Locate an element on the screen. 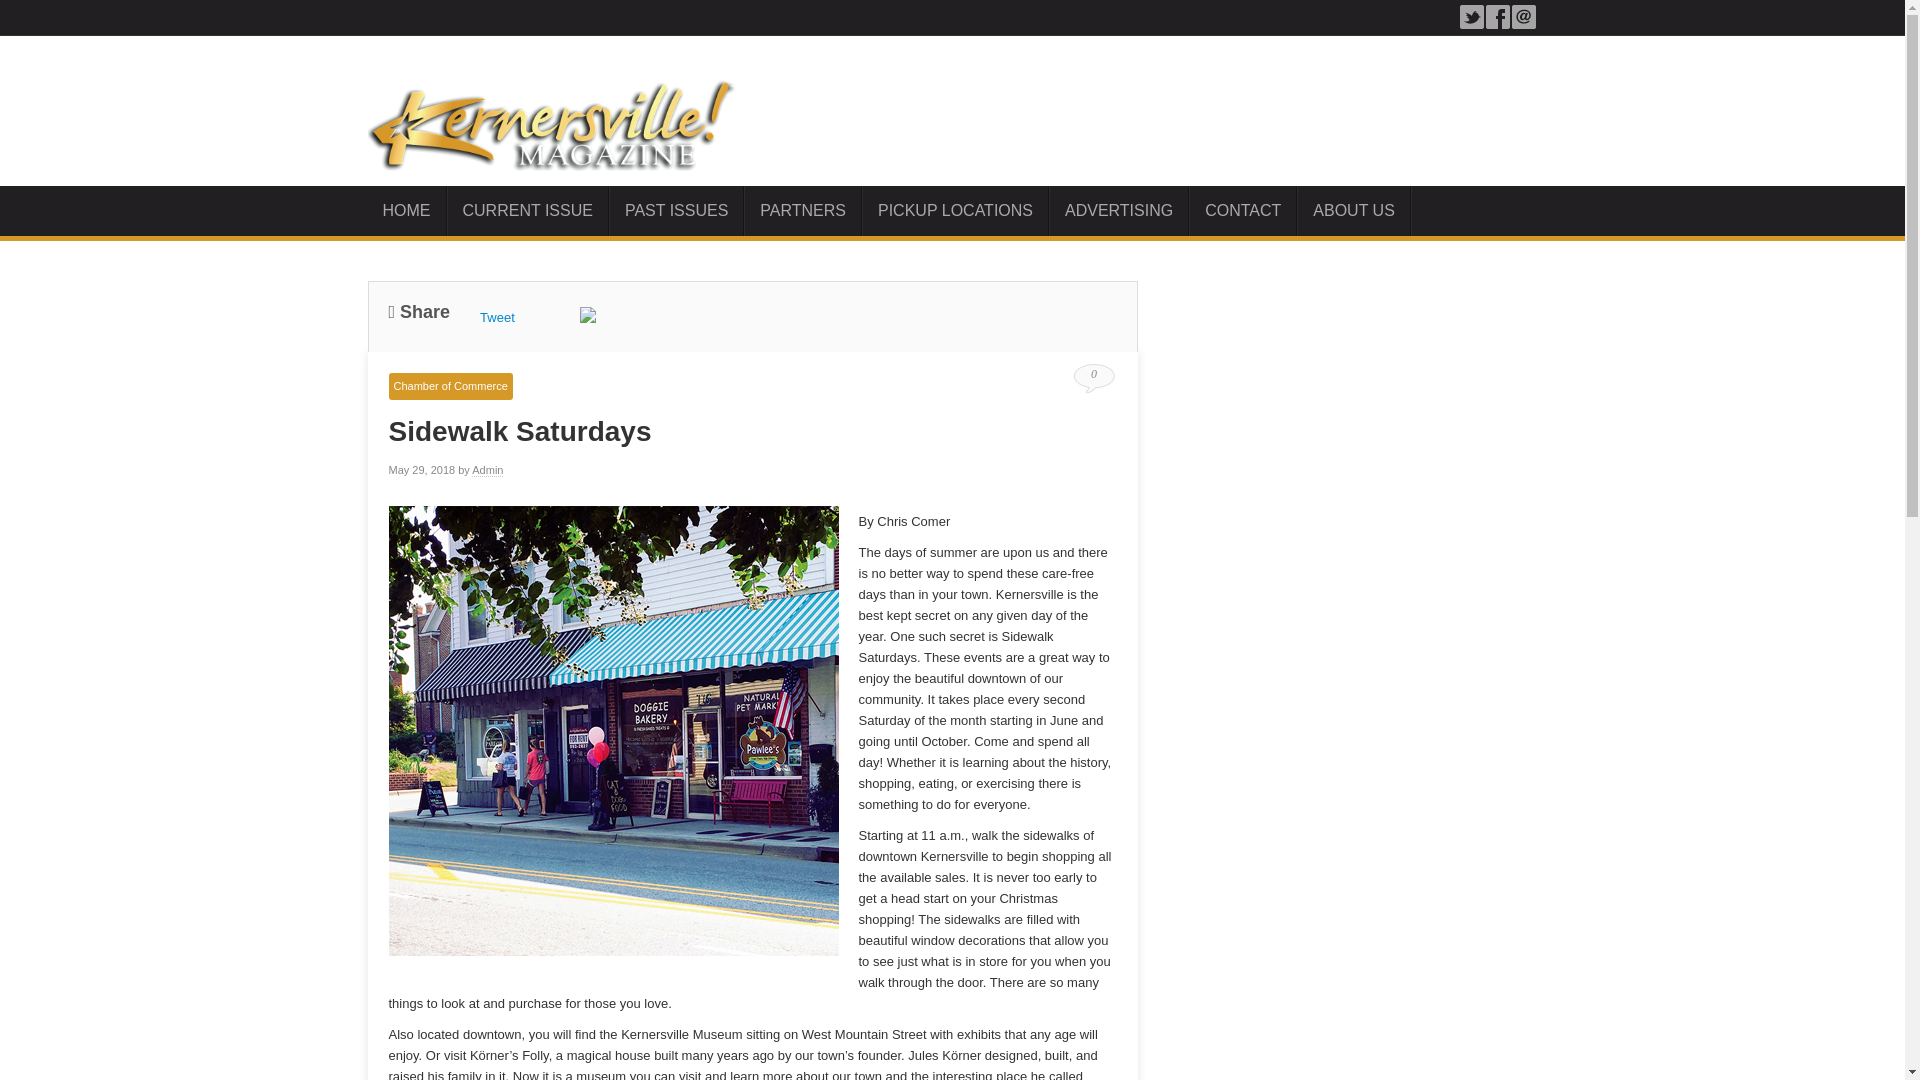 This screenshot has height=1080, width=1920. Tweet is located at coordinates (497, 317).